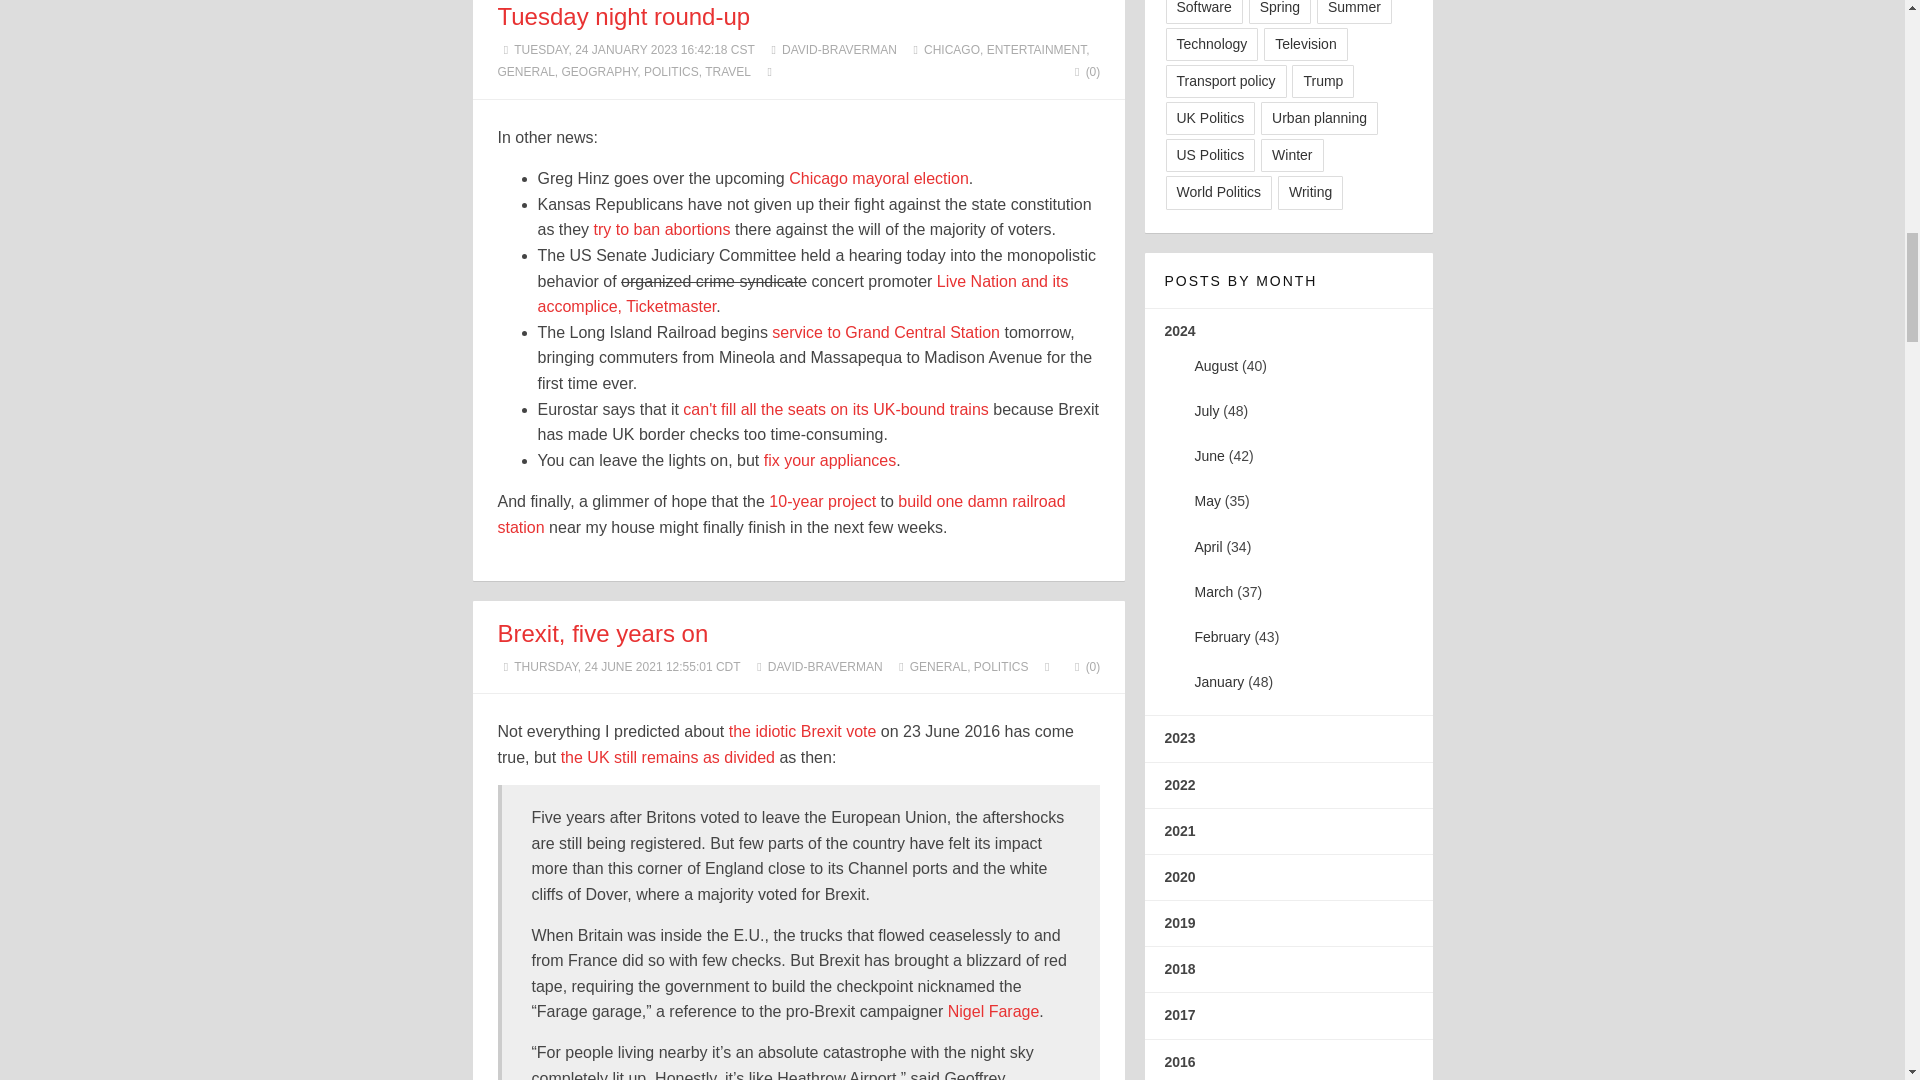 The width and height of the screenshot is (1920, 1080). I want to click on GENERAL, so click(938, 666).